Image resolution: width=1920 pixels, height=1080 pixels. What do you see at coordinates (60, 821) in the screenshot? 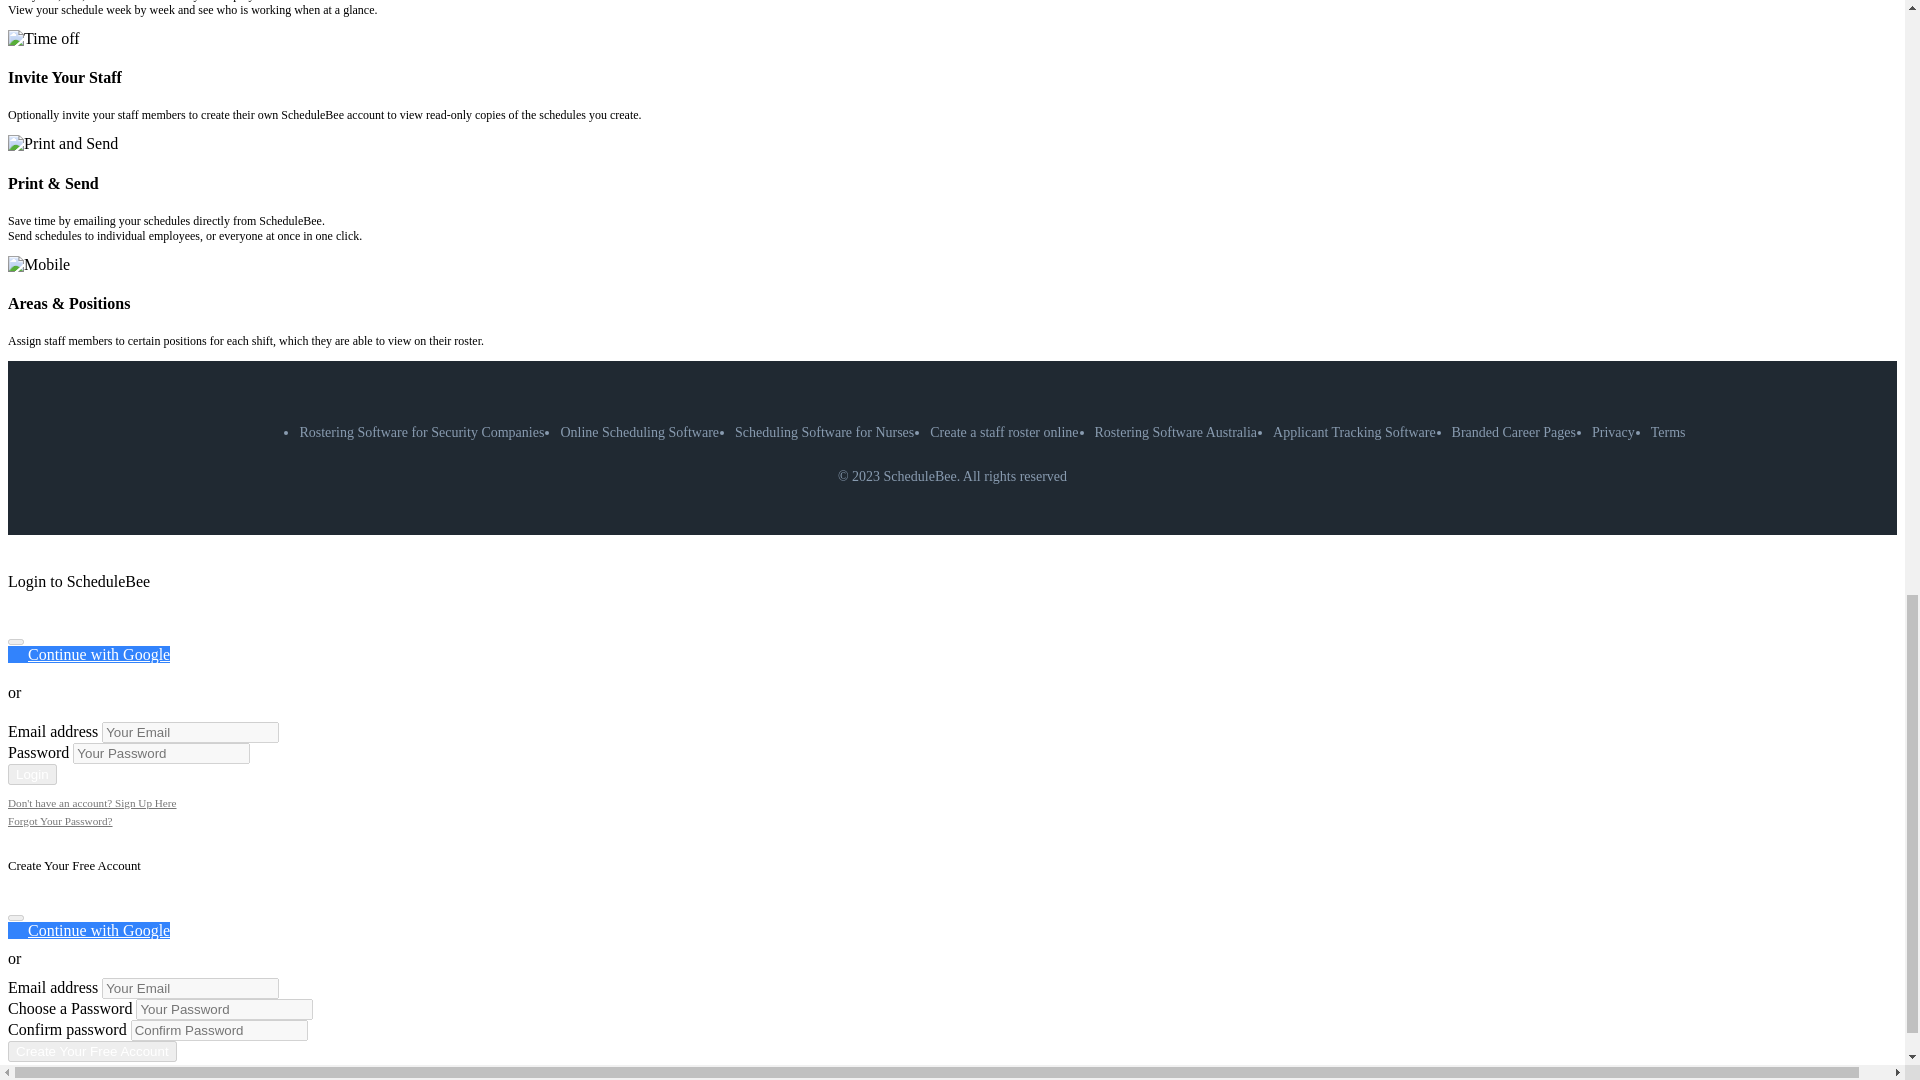
I see `Forgot Your Password?` at bounding box center [60, 821].